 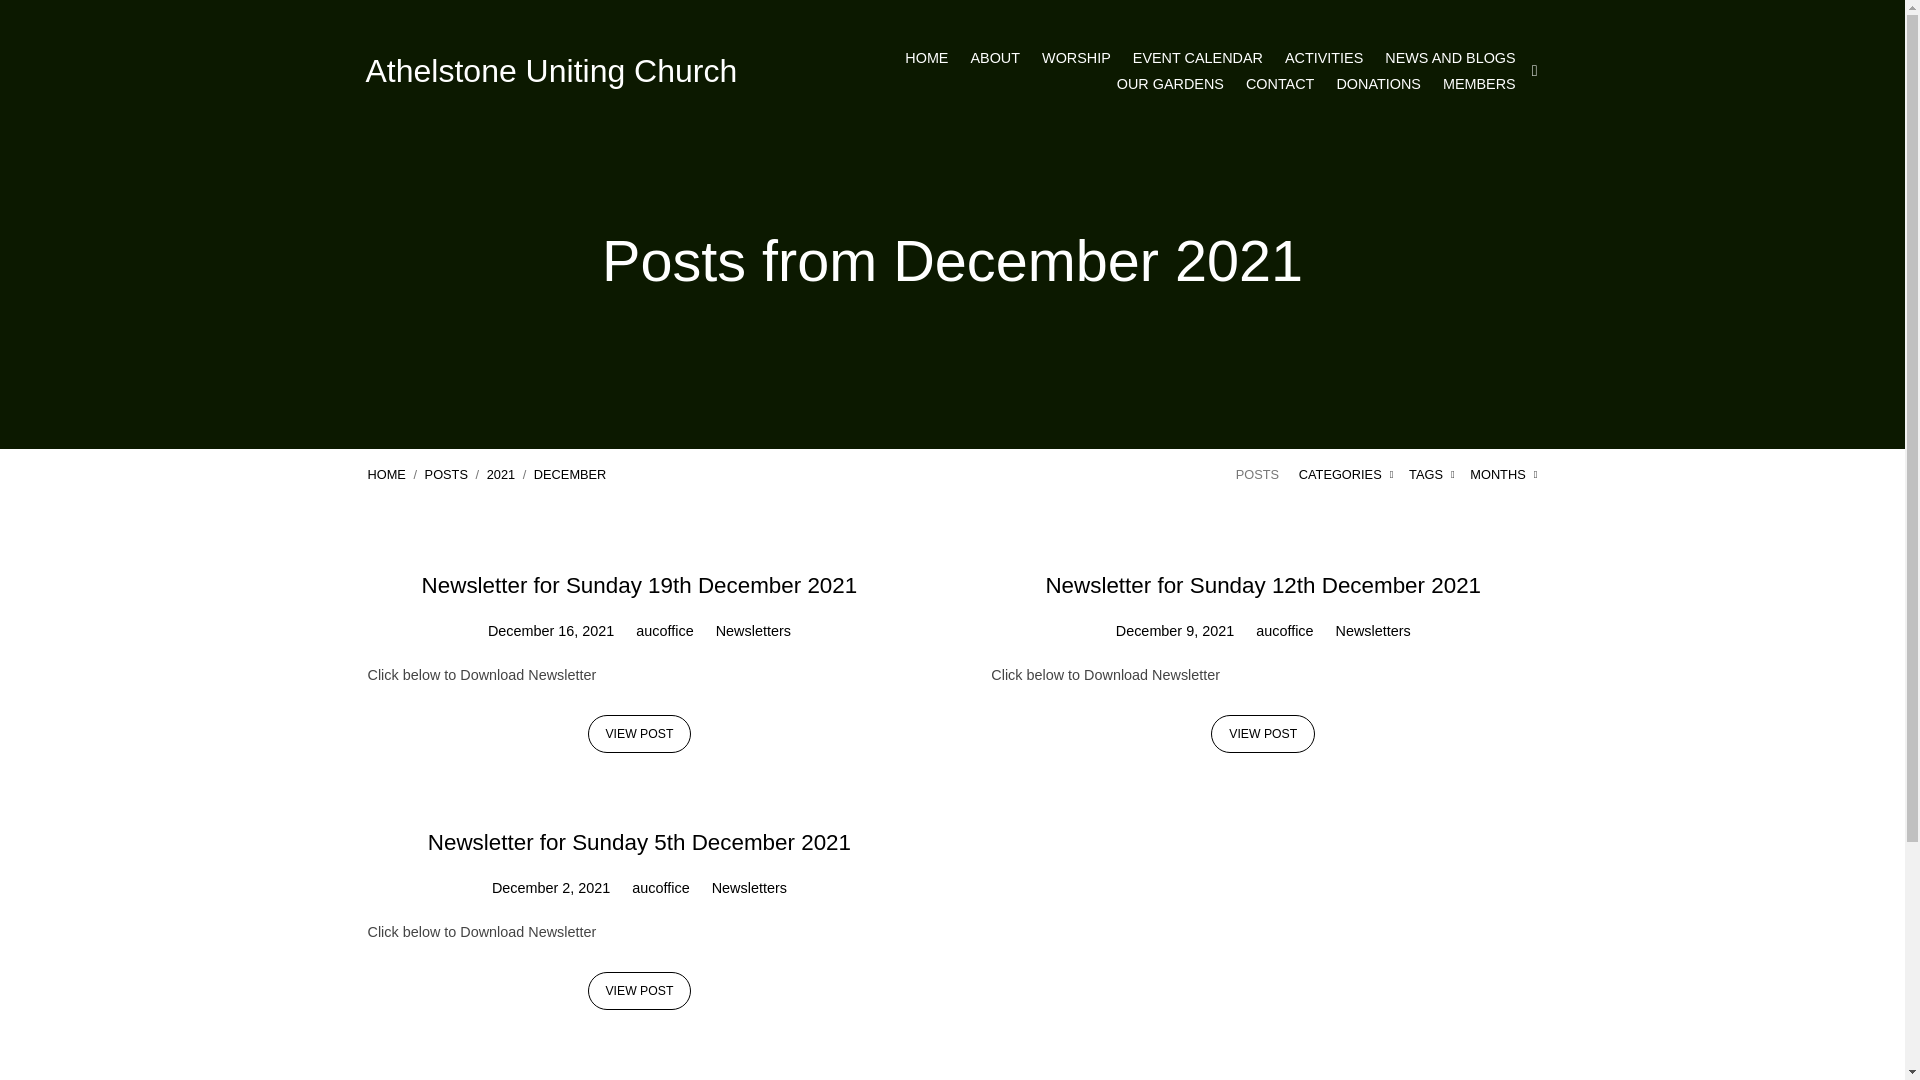 What do you see at coordinates (1263, 734) in the screenshot?
I see `VIEW POST` at bounding box center [1263, 734].